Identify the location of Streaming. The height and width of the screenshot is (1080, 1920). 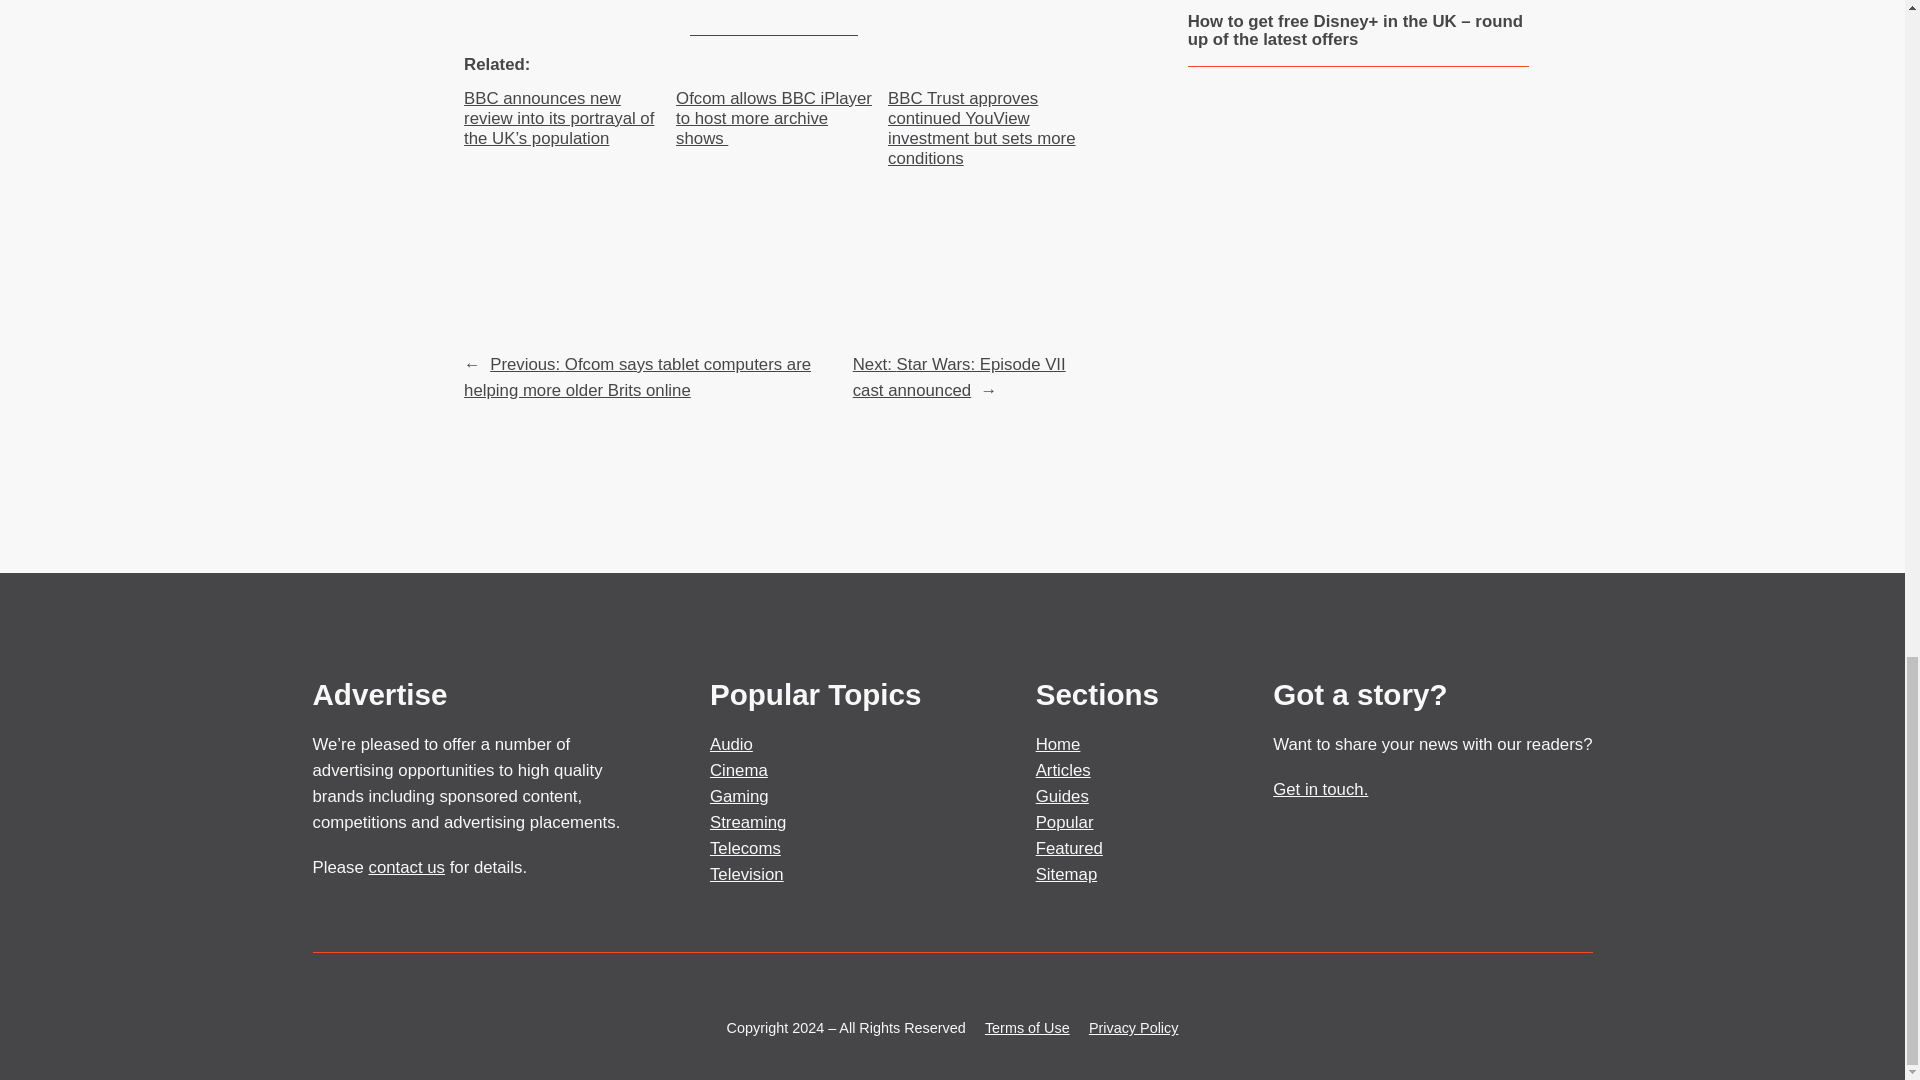
(748, 822).